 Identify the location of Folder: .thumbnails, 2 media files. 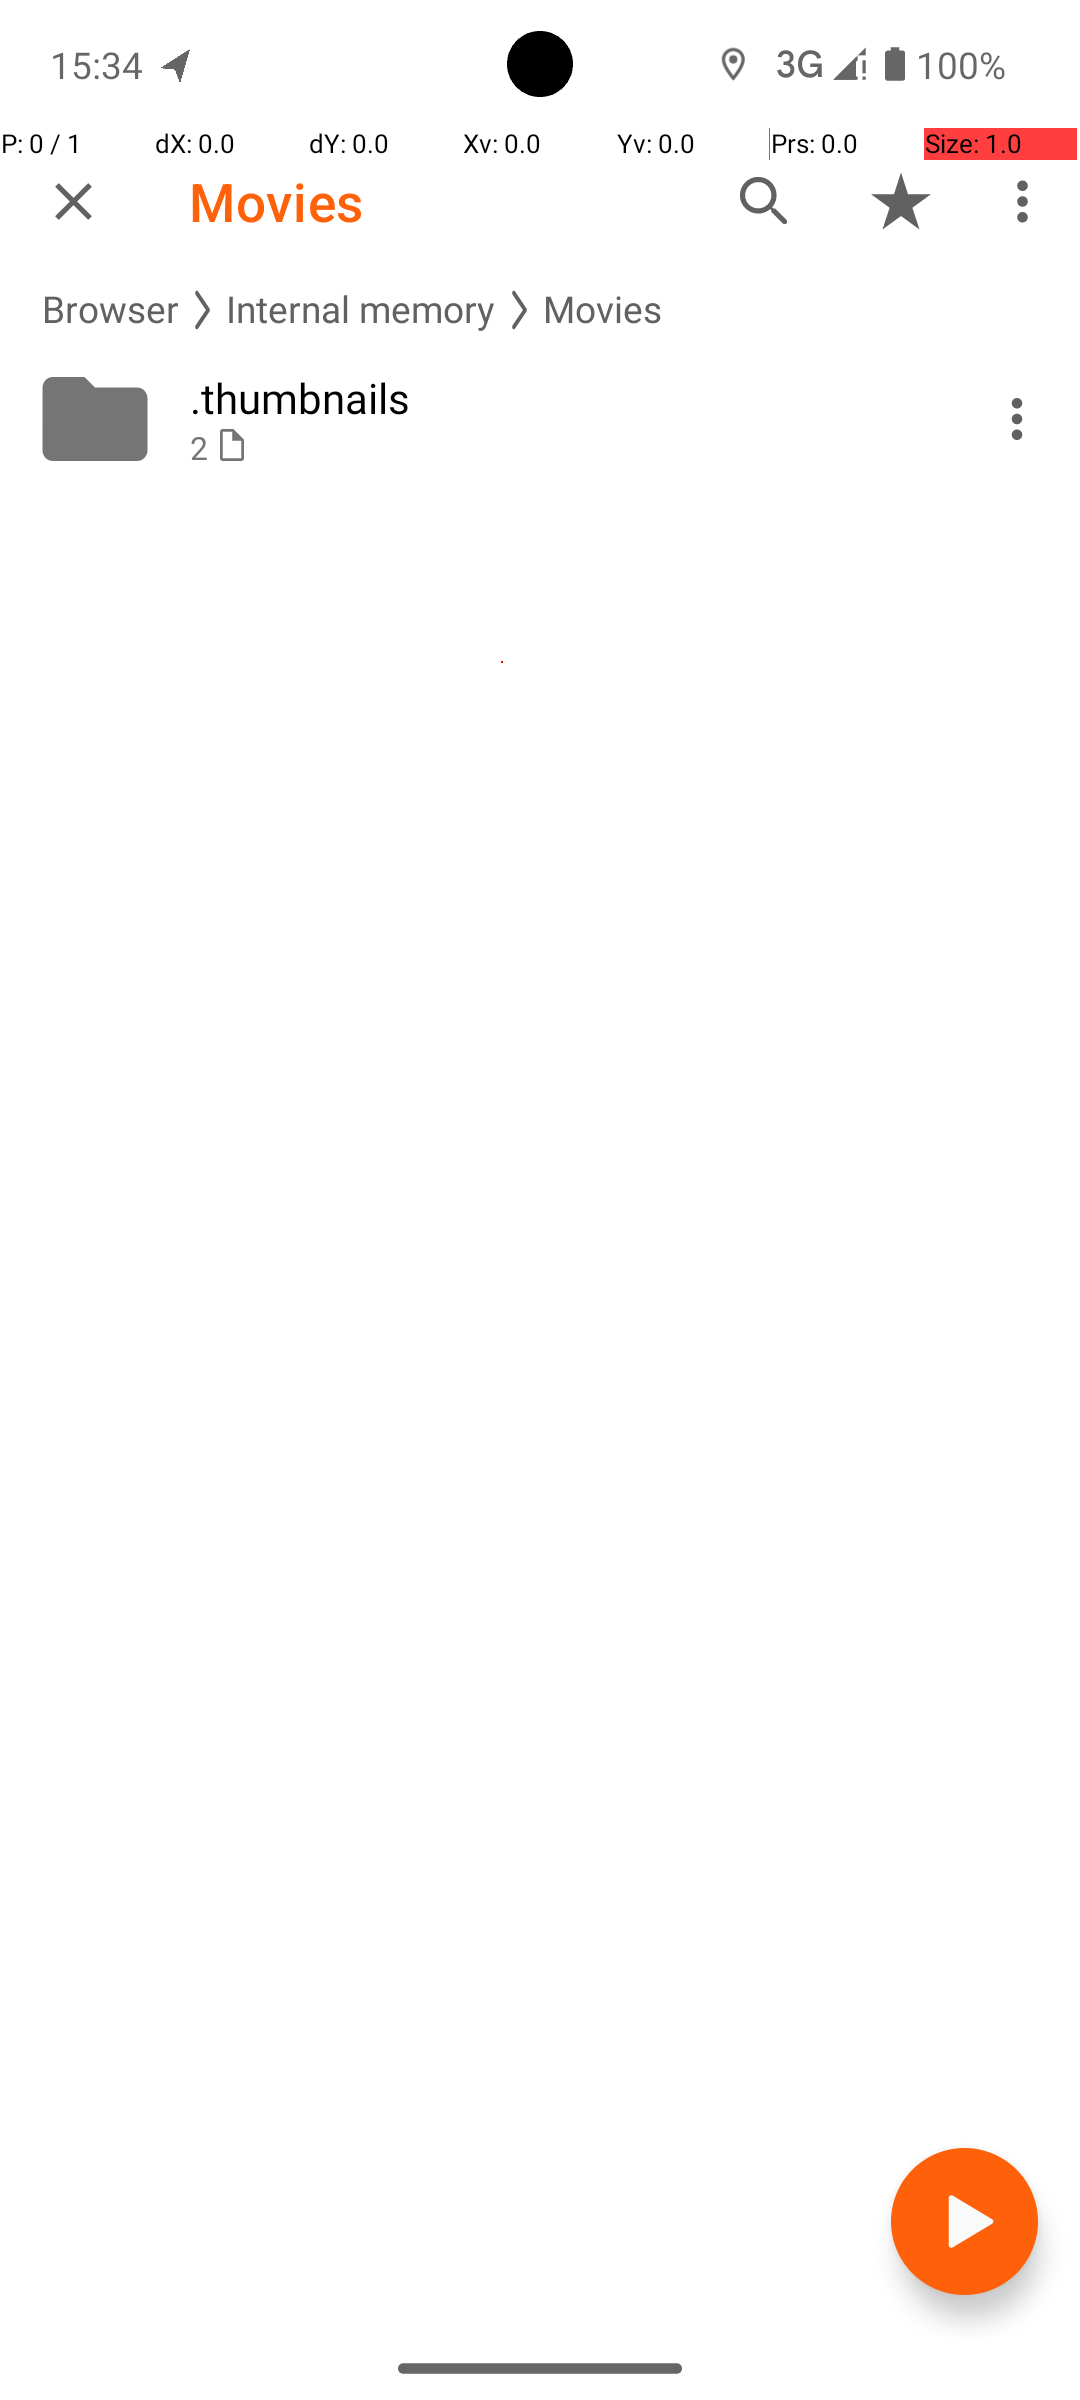
(540, 419).